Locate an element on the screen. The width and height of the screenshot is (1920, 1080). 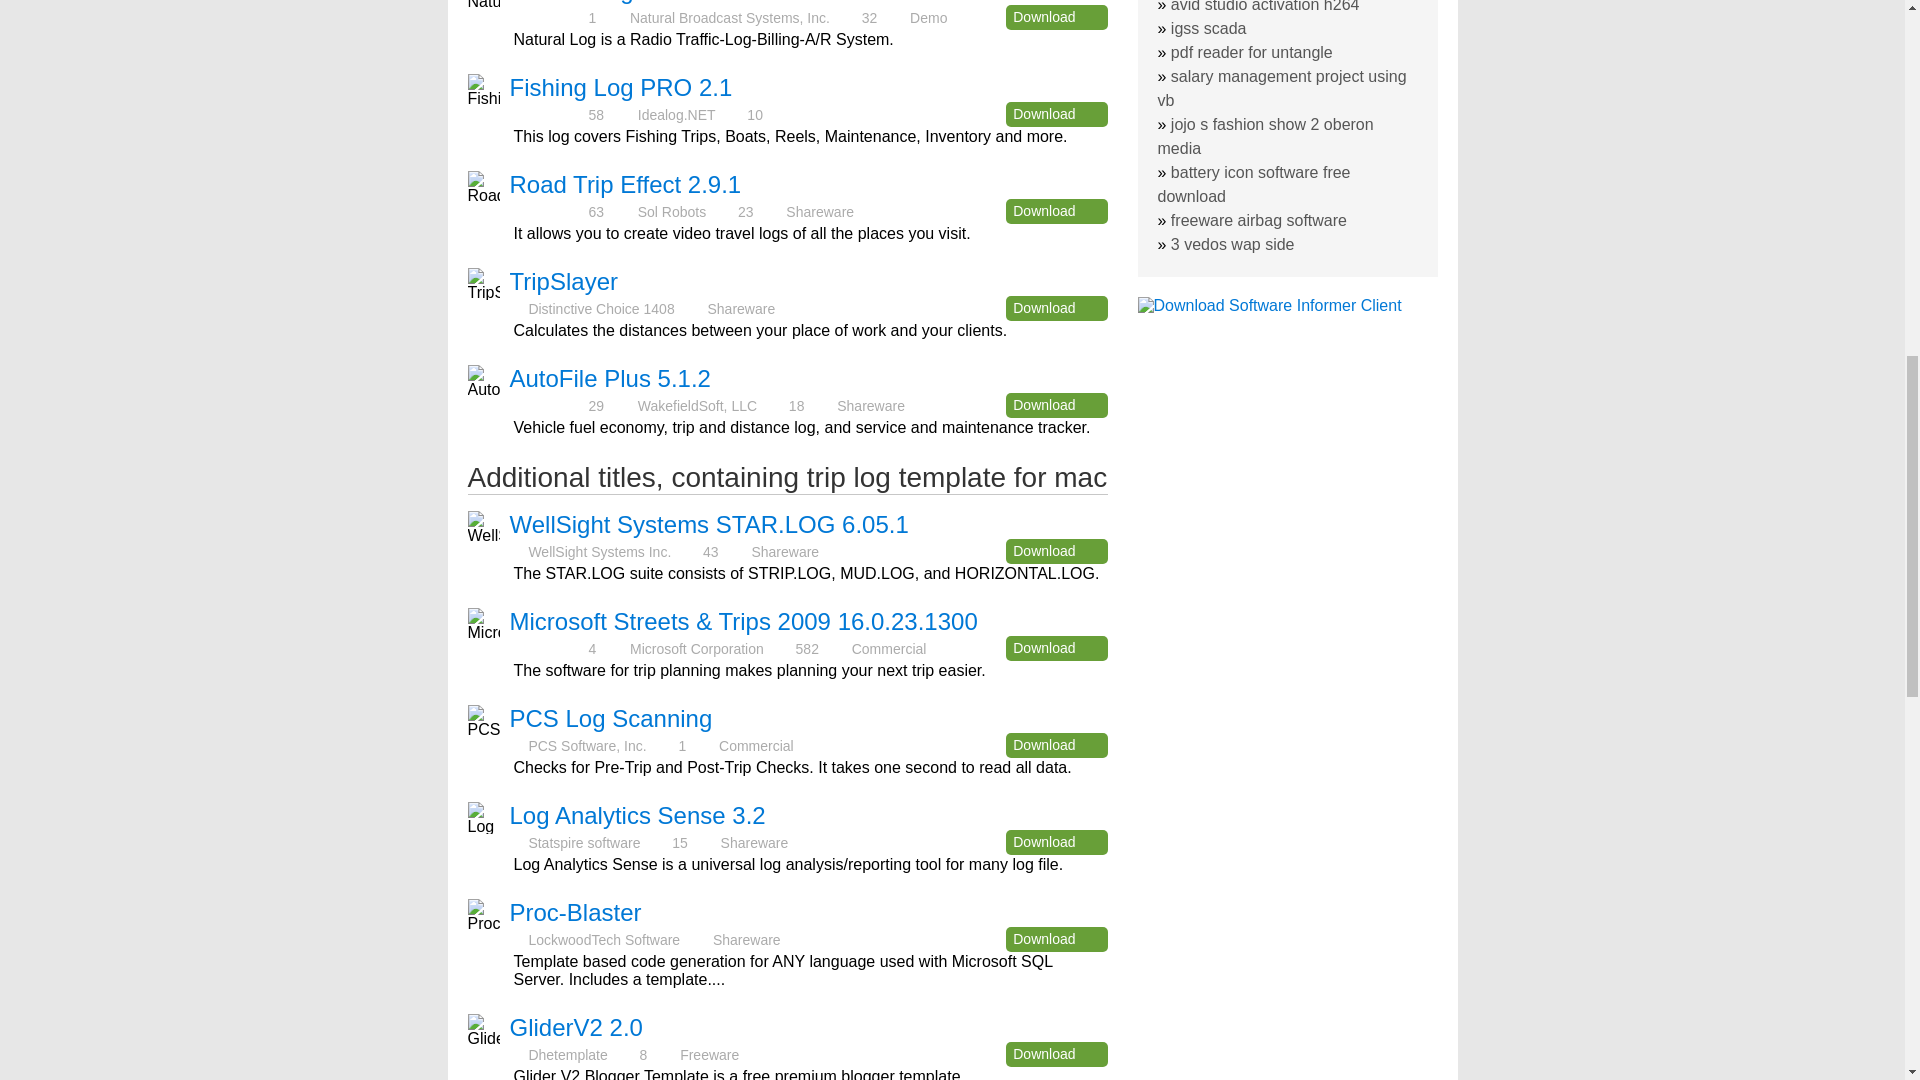
Download is located at coordinates (1056, 405).